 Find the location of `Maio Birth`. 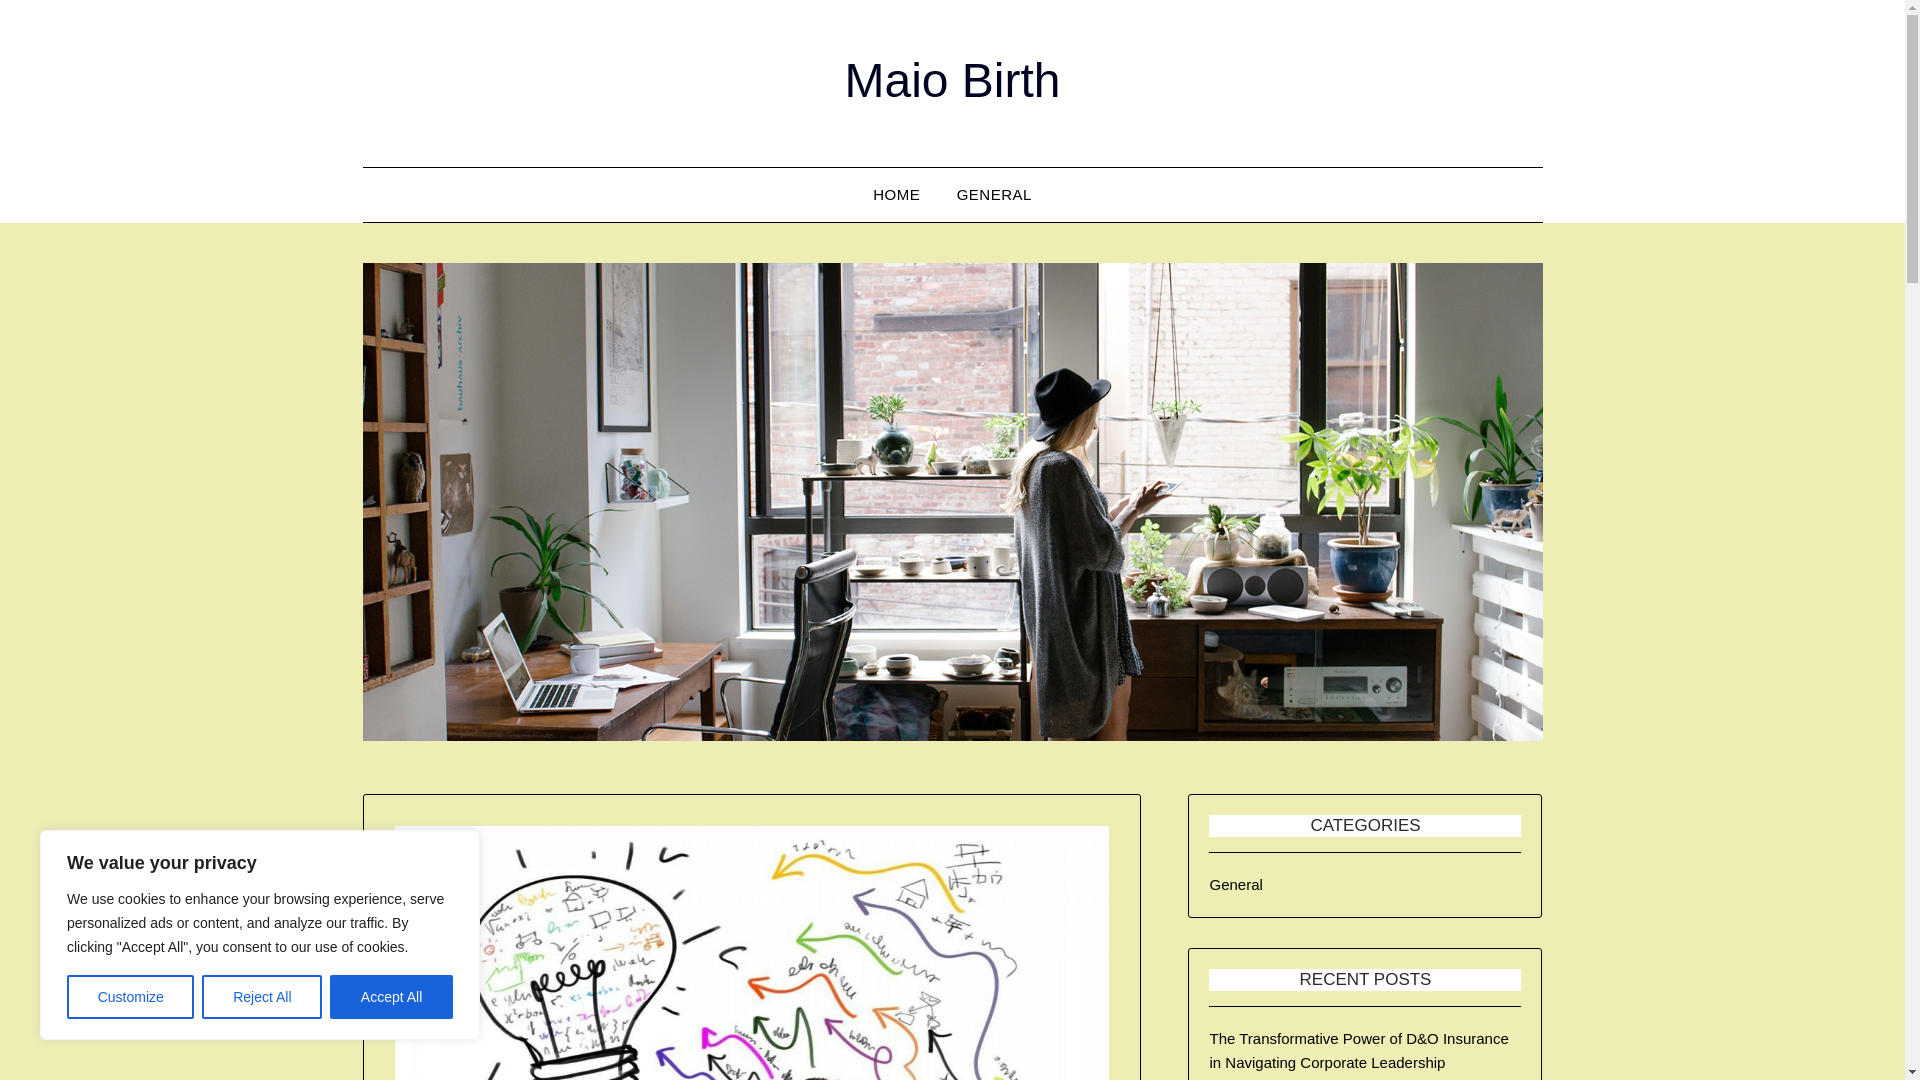

Maio Birth is located at coordinates (952, 80).